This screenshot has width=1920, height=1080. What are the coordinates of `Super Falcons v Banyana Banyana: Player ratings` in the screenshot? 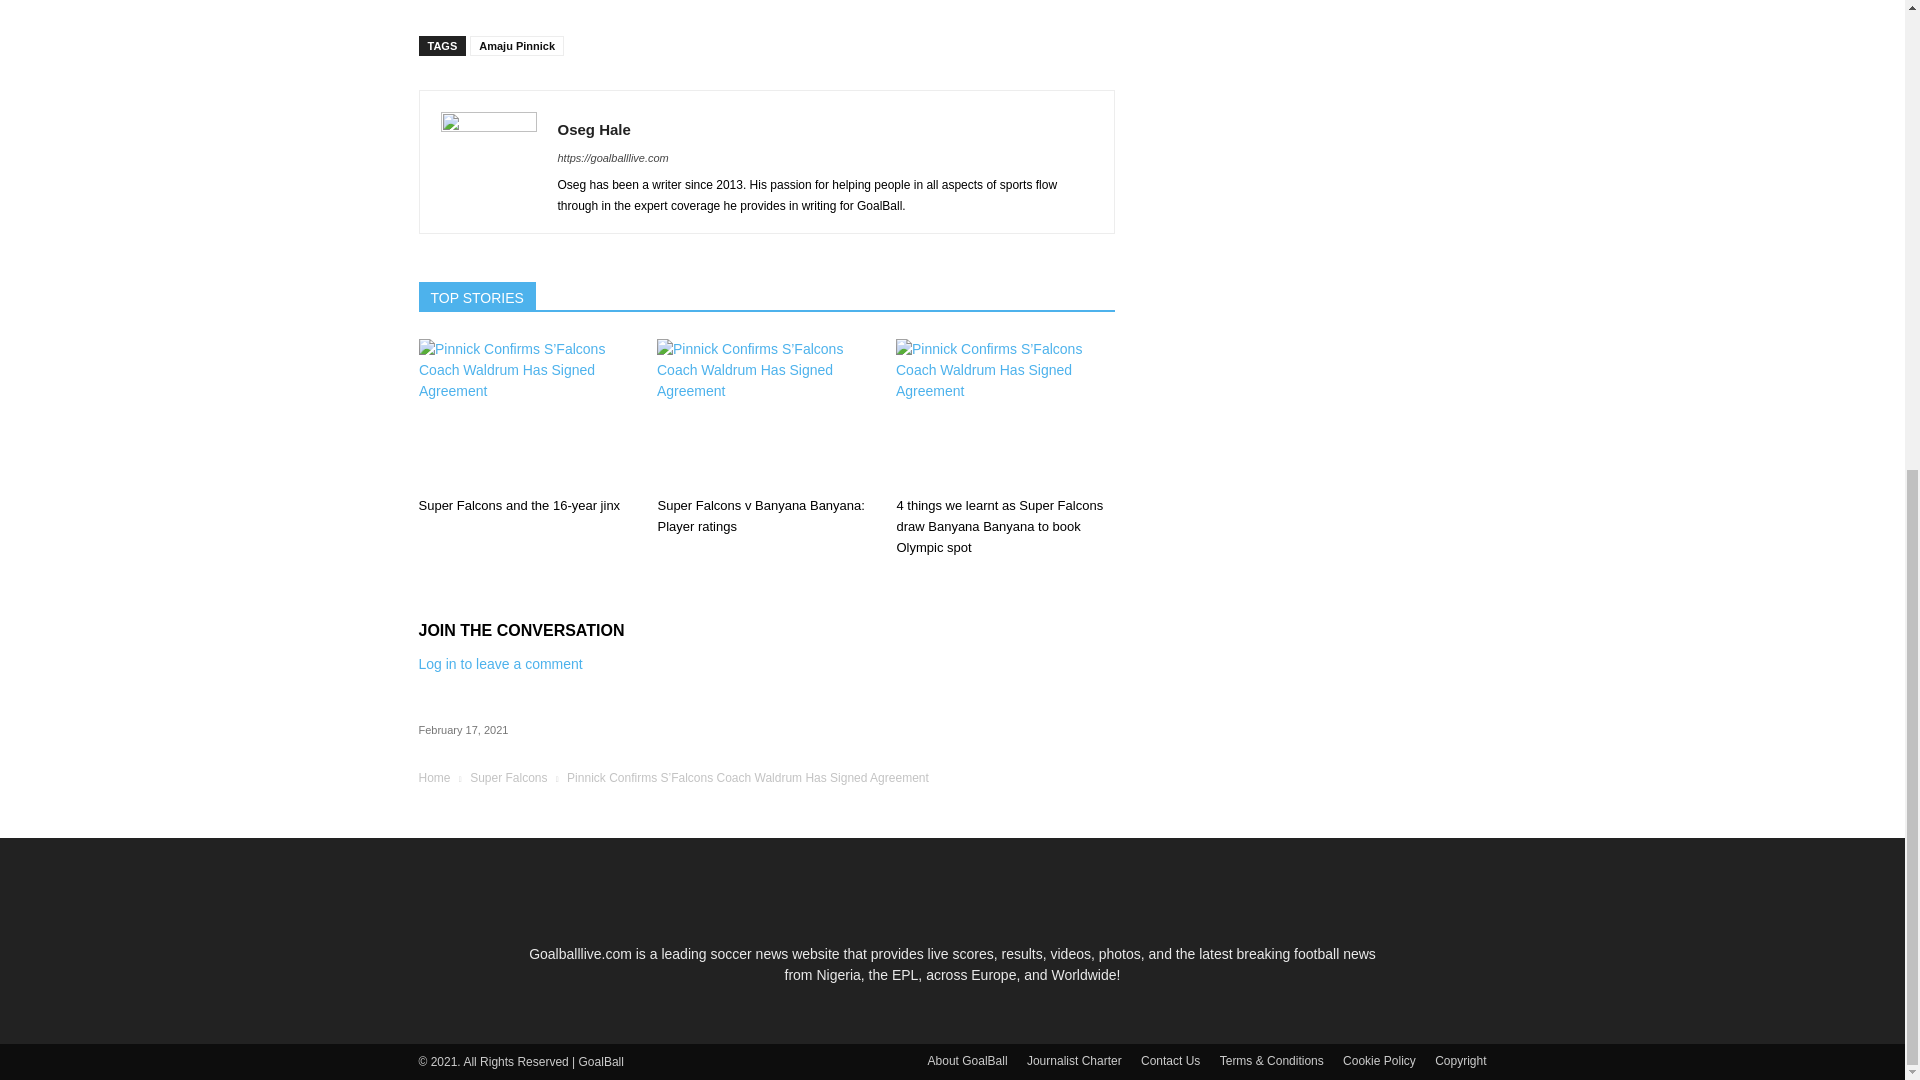 It's located at (766, 414).